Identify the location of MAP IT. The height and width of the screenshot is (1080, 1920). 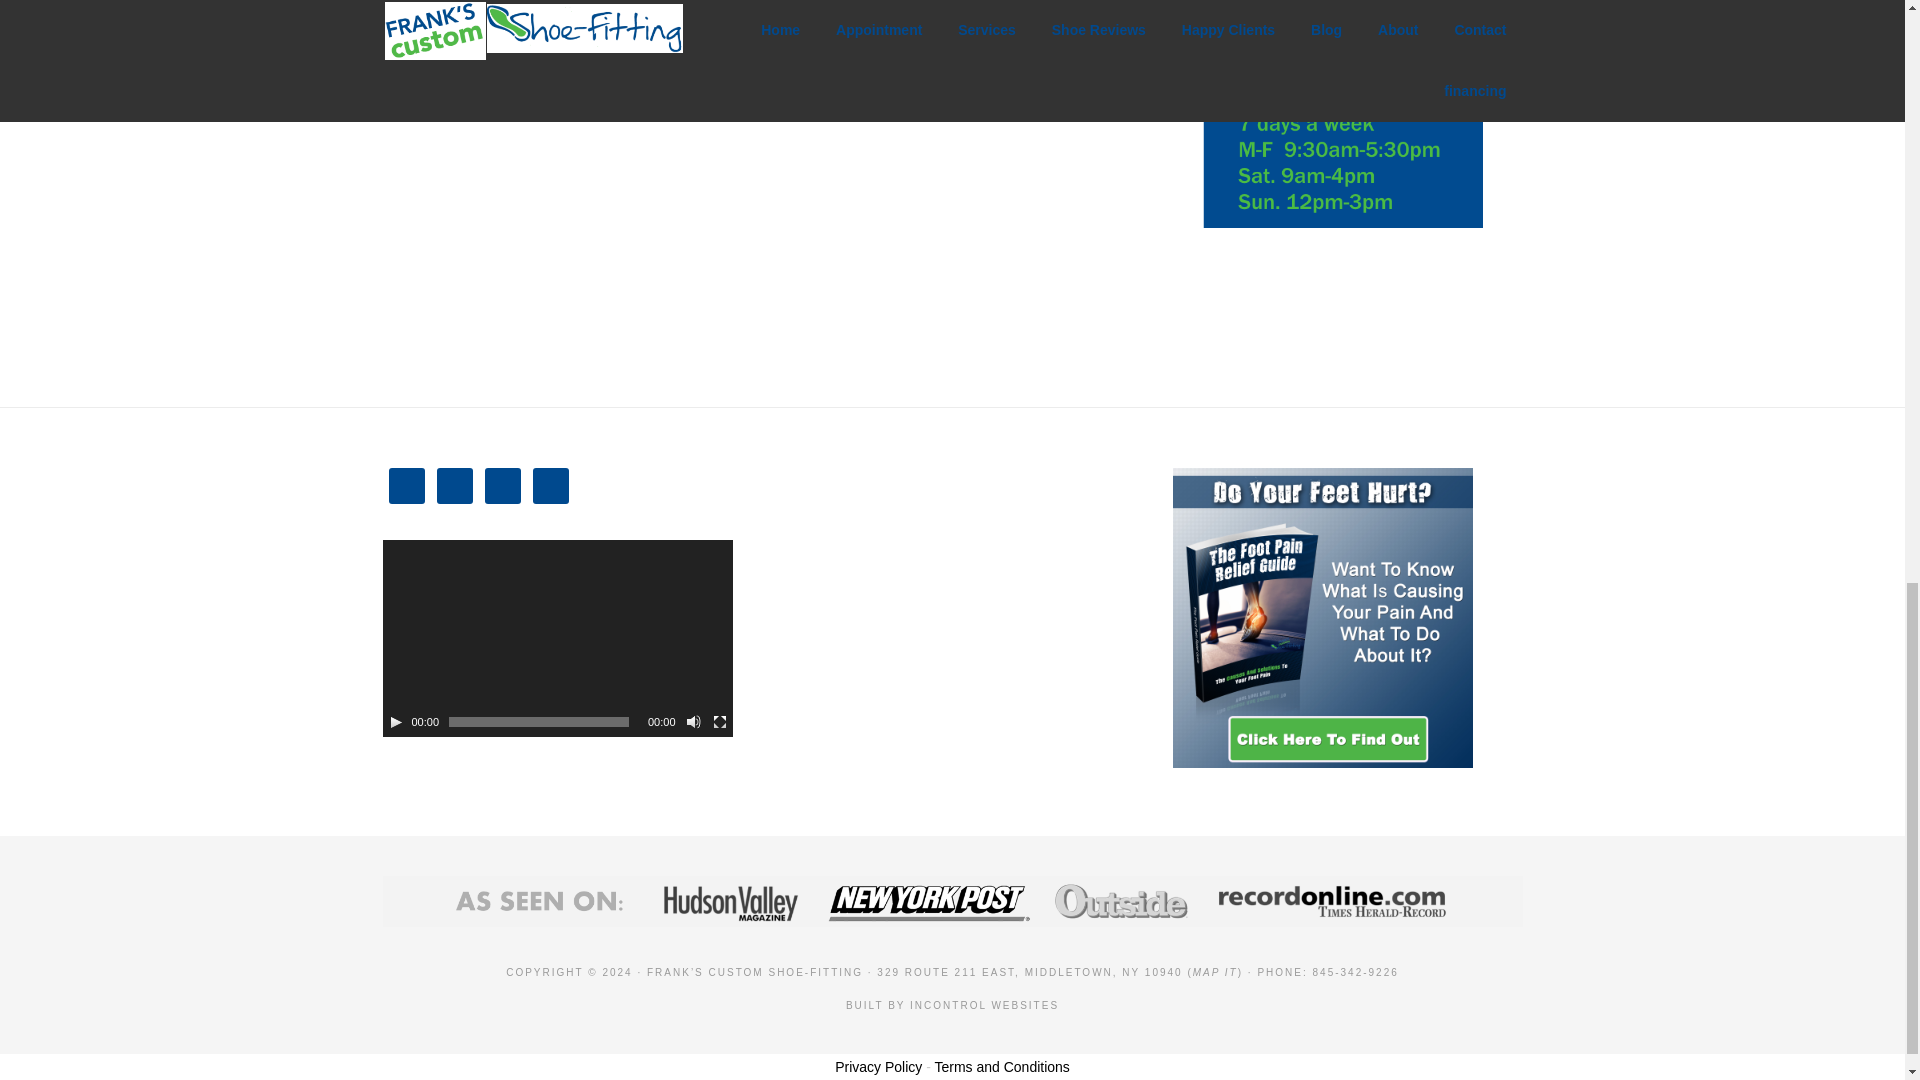
(1215, 972).